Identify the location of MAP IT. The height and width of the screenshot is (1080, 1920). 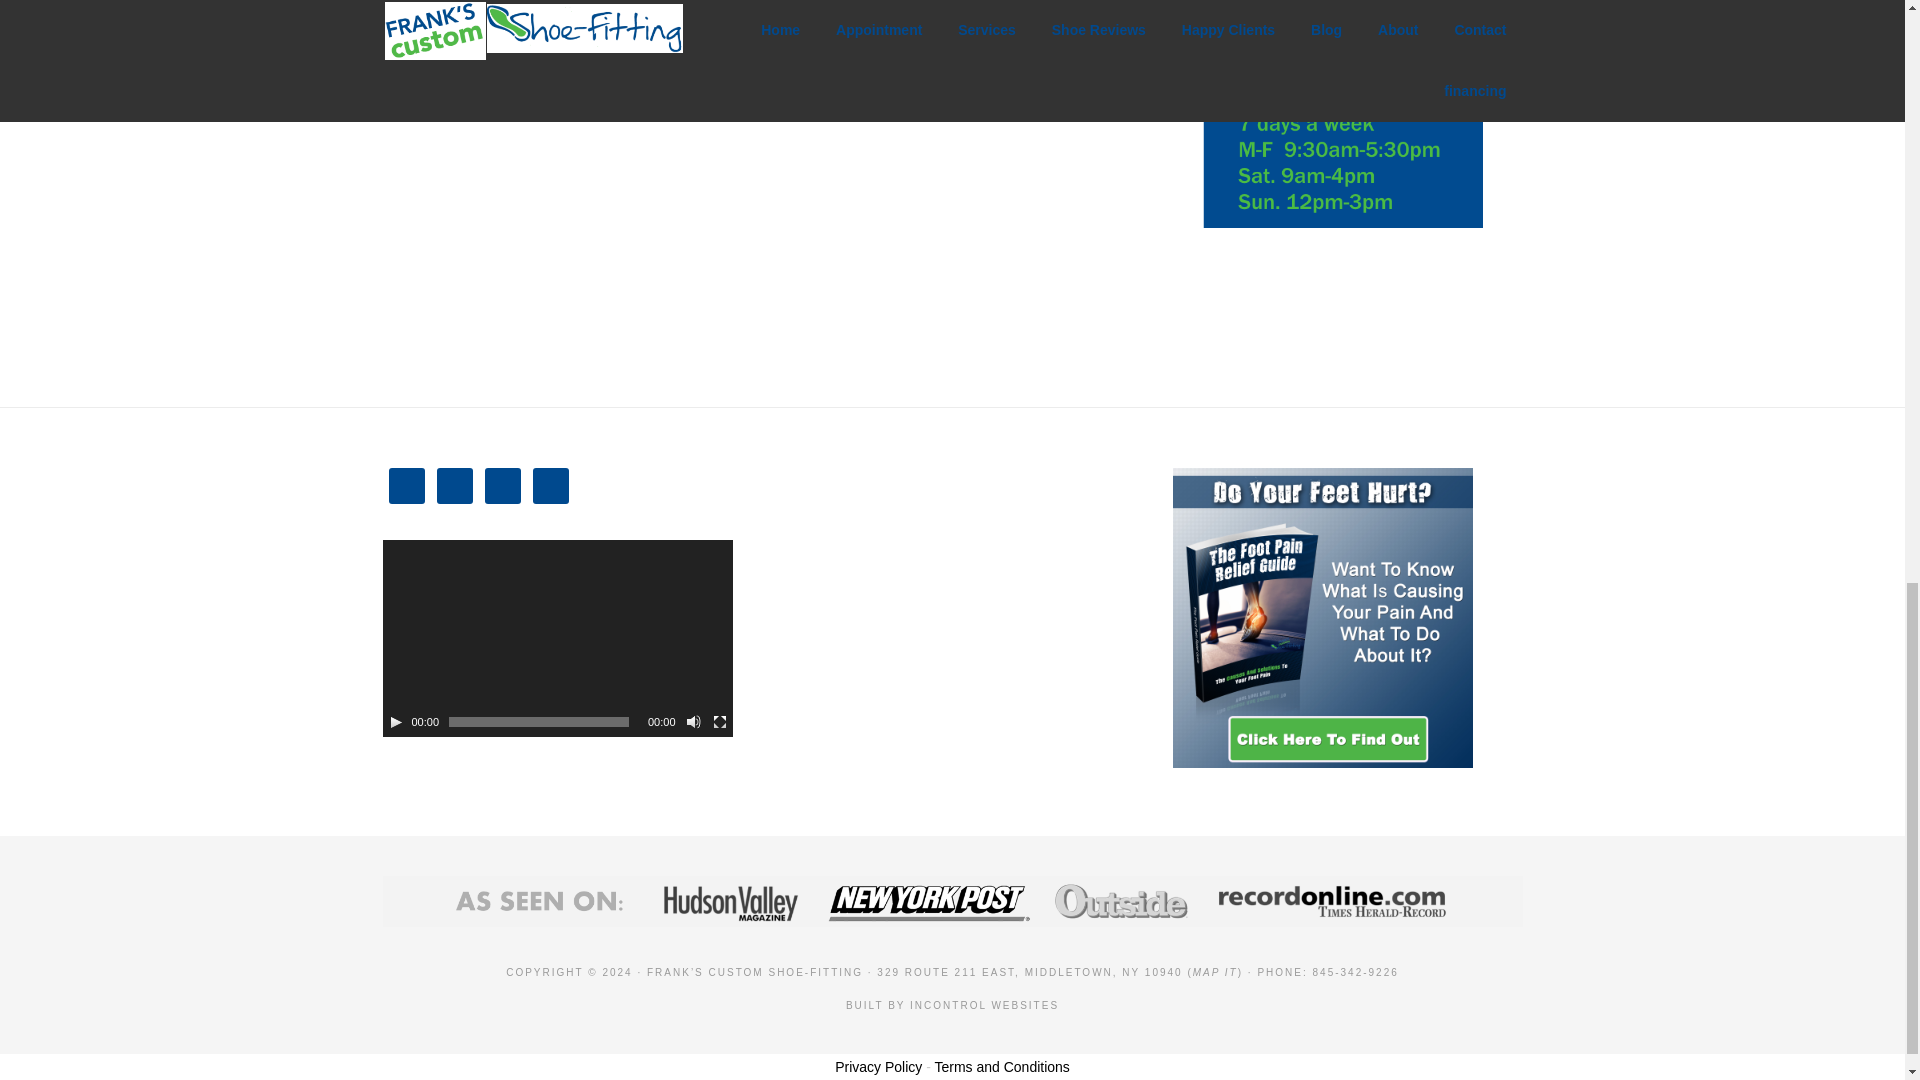
(1215, 972).